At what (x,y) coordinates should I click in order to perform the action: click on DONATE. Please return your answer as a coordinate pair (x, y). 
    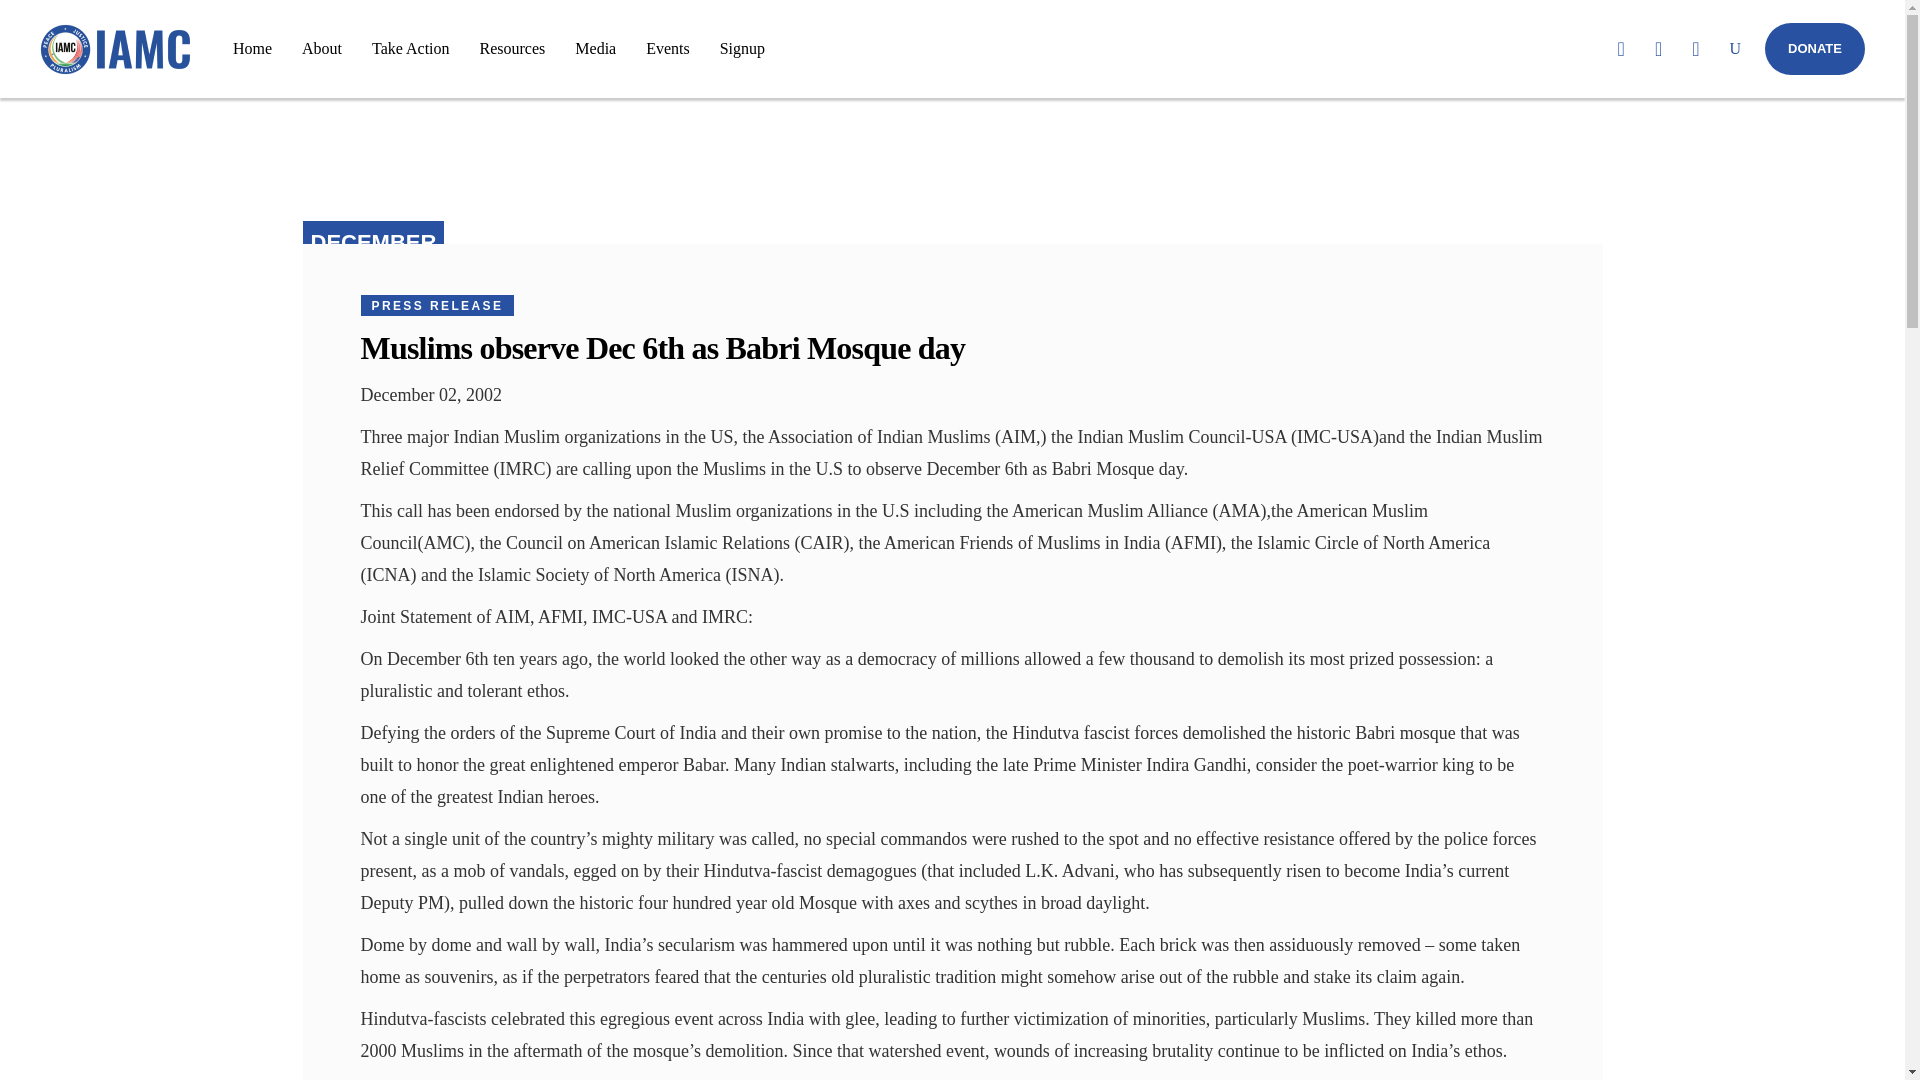
    Looking at the image, I should click on (1814, 48).